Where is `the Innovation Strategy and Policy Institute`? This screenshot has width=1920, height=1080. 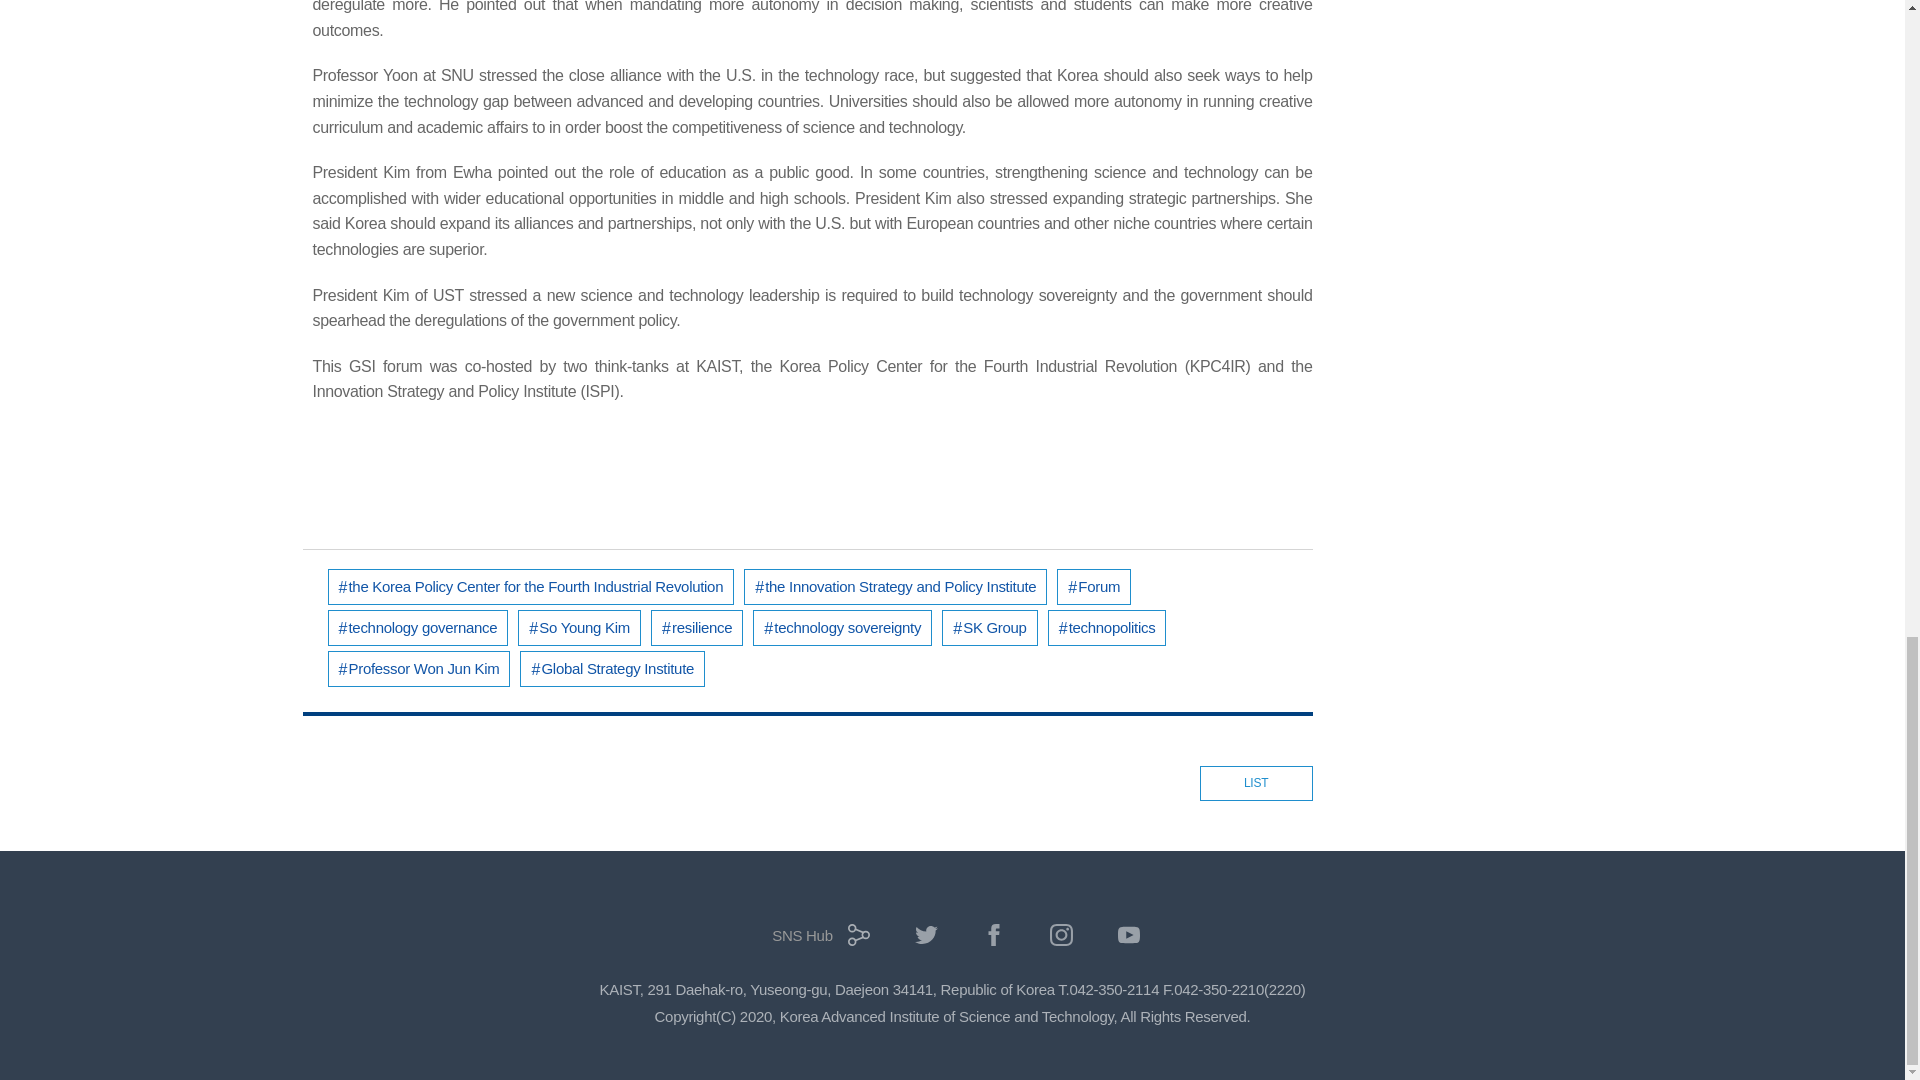
the Innovation Strategy and Policy Institute is located at coordinates (895, 586).